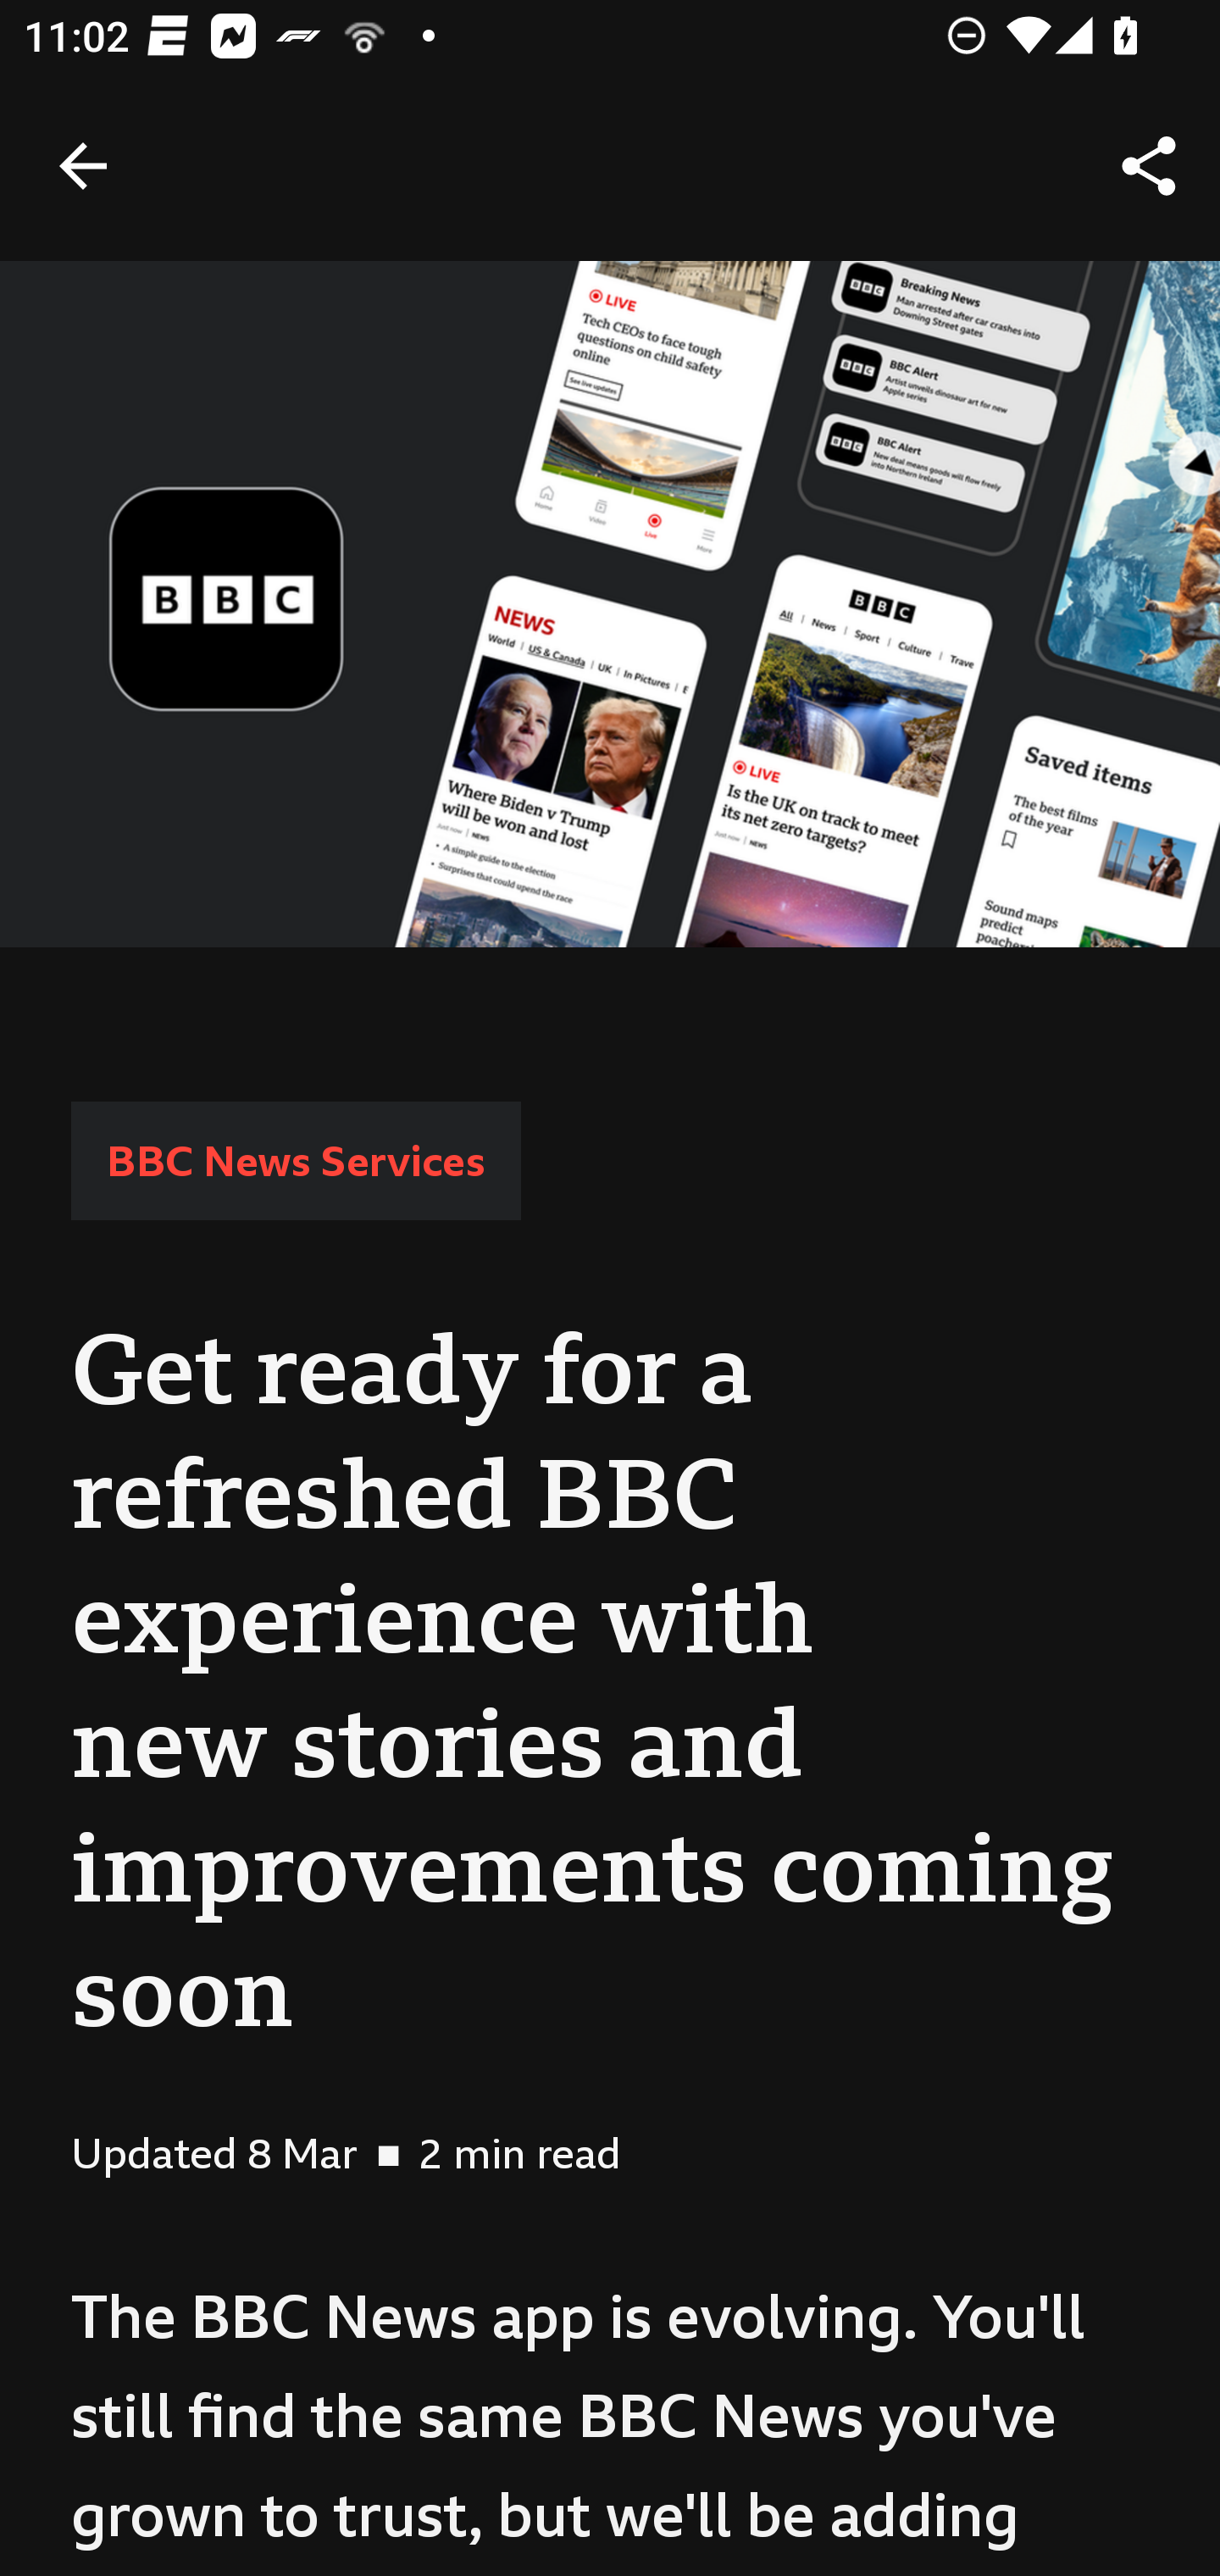 This screenshot has width=1220, height=2576. What do you see at coordinates (295, 1160) in the screenshot?
I see `BBC News Services` at bounding box center [295, 1160].